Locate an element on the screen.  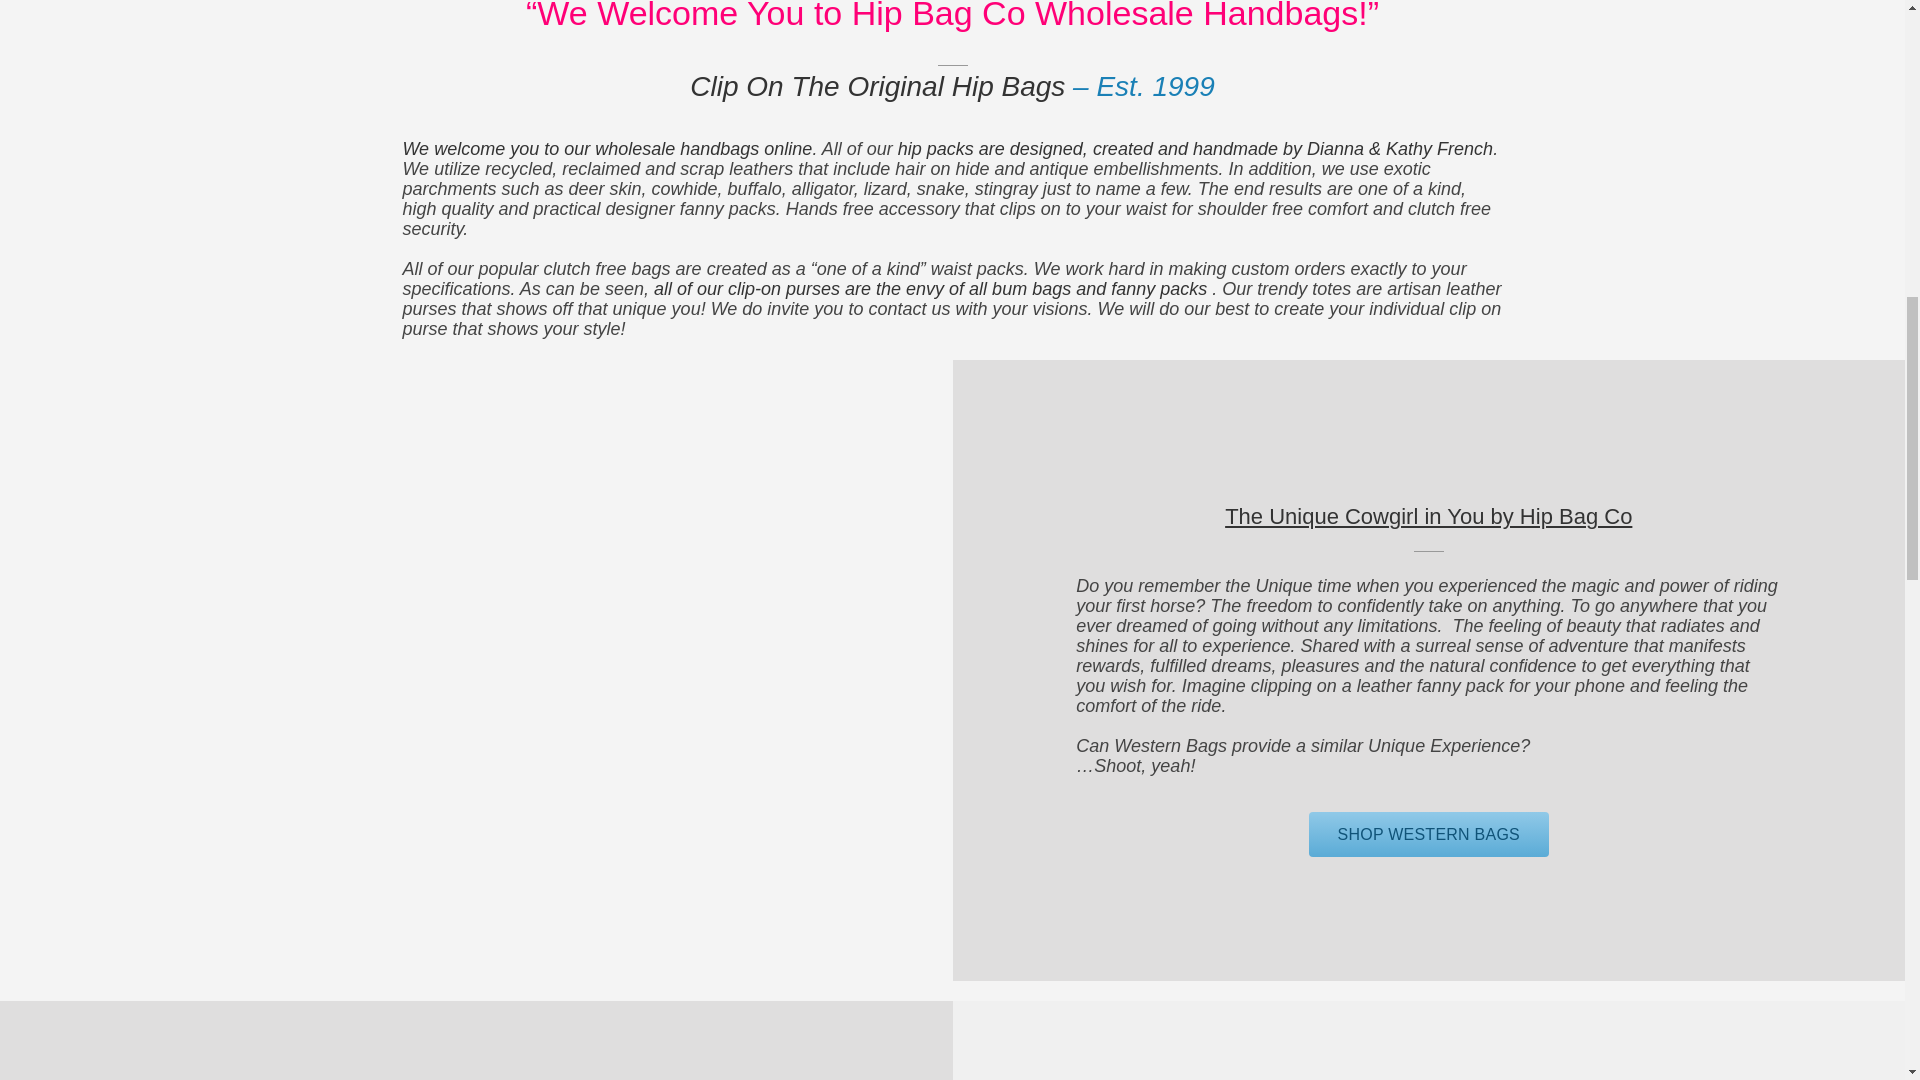
Wholesale Handbags is located at coordinates (606, 148).